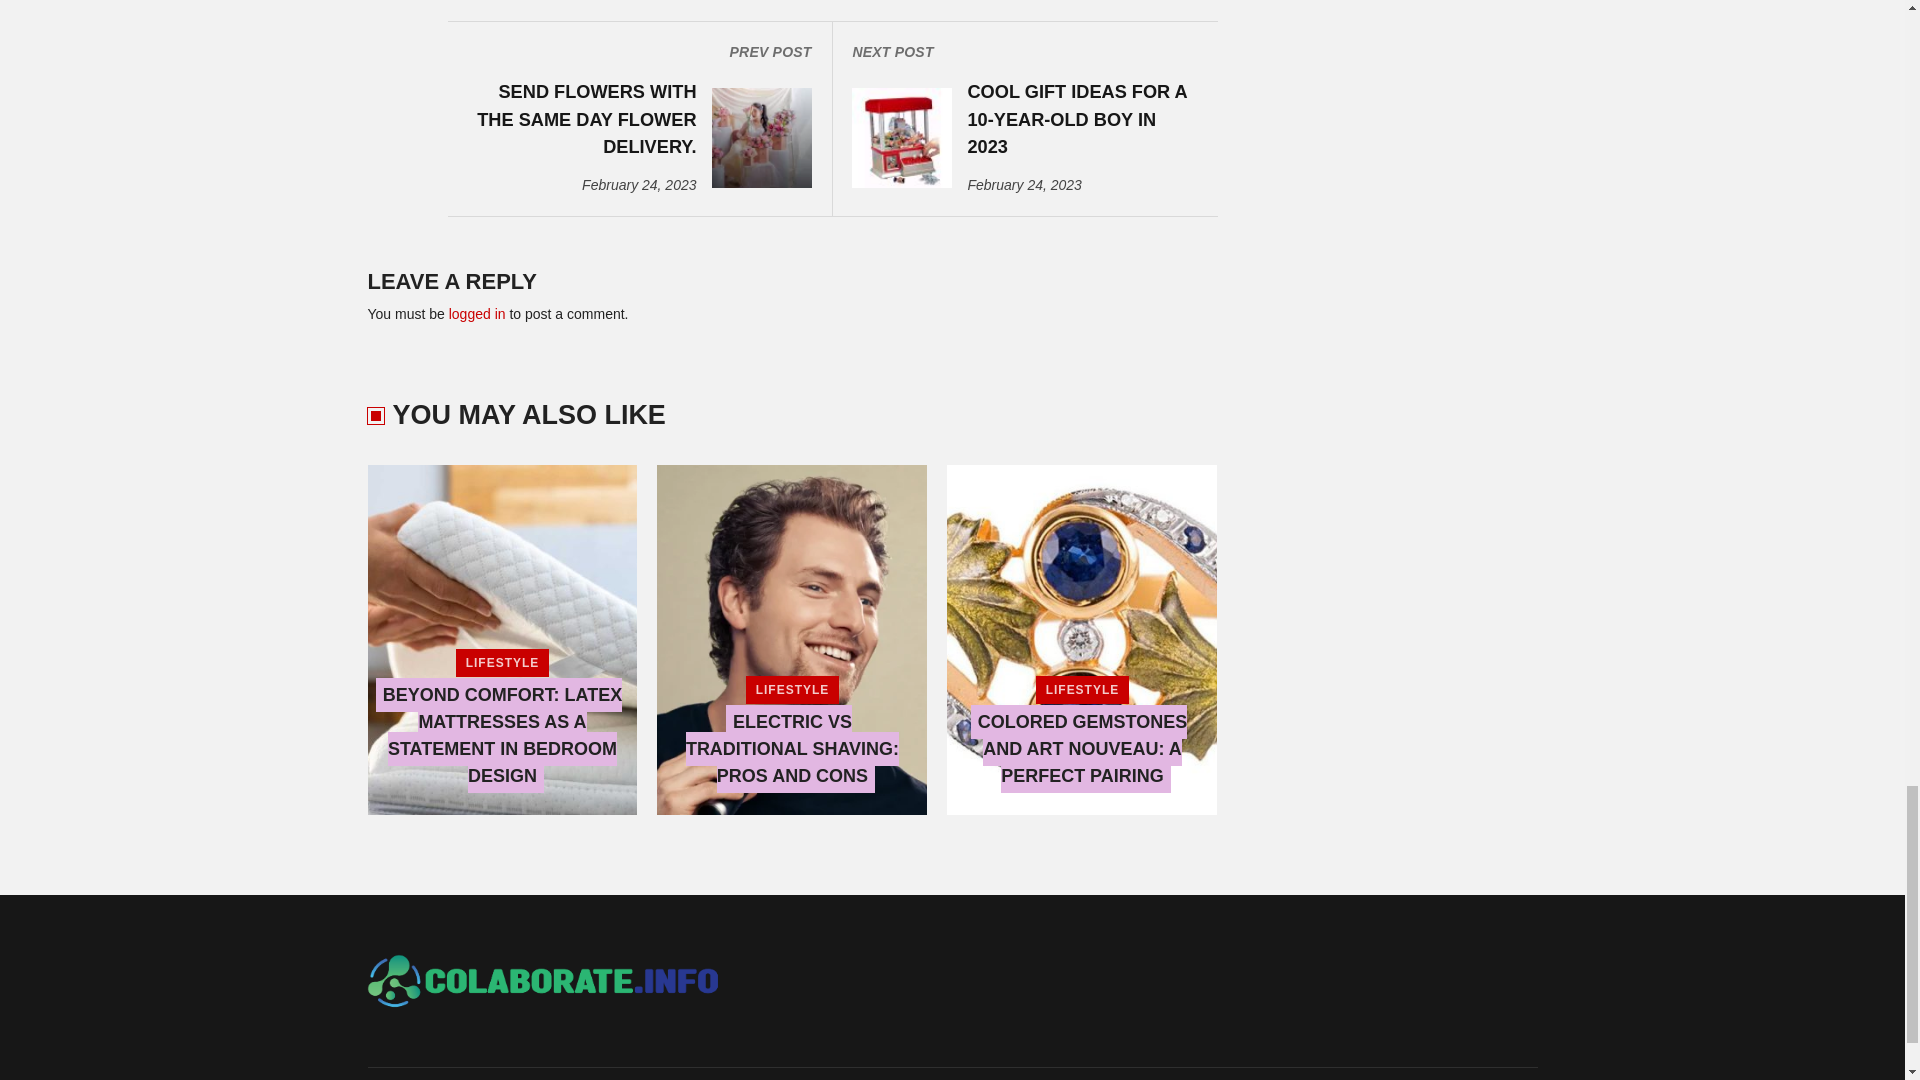  What do you see at coordinates (1024, 52) in the screenshot?
I see `NEXT POST` at bounding box center [1024, 52].